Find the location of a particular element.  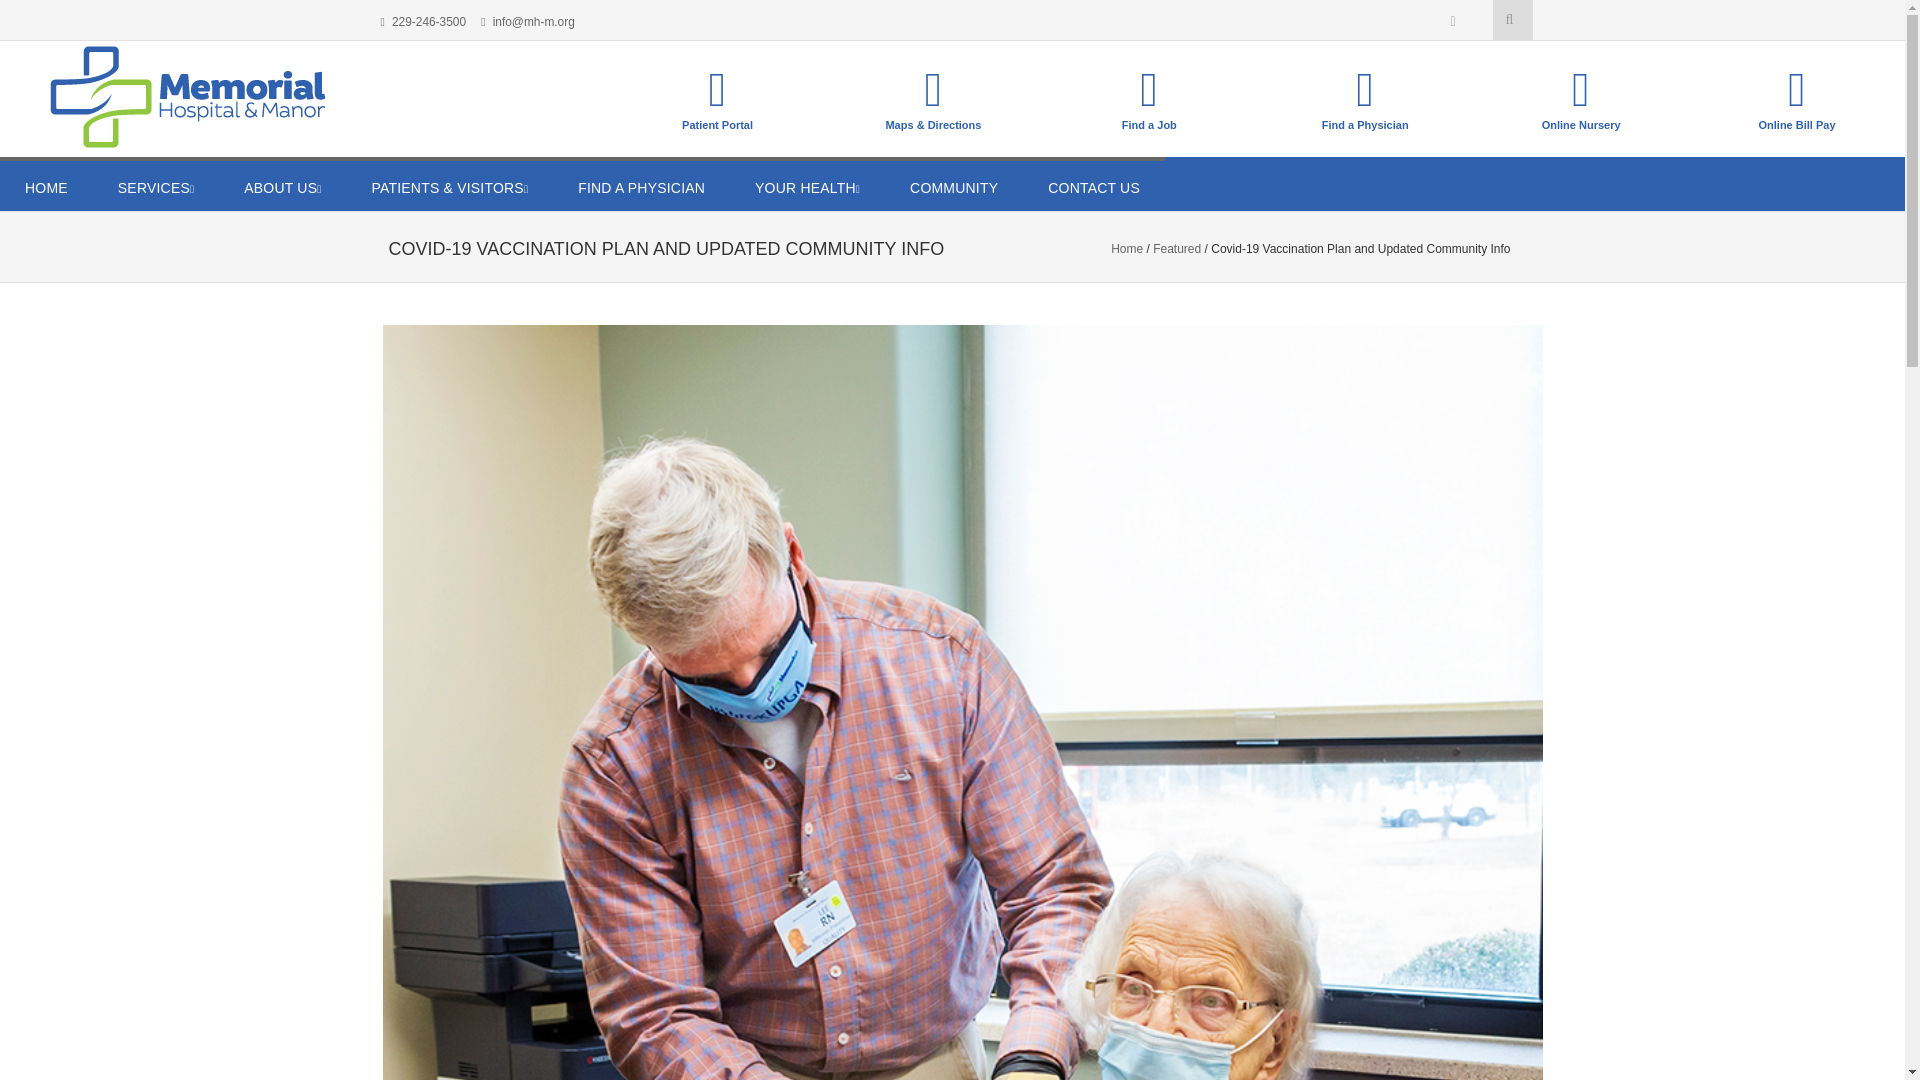

Online Bill Pay is located at coordinates (1796, 90).